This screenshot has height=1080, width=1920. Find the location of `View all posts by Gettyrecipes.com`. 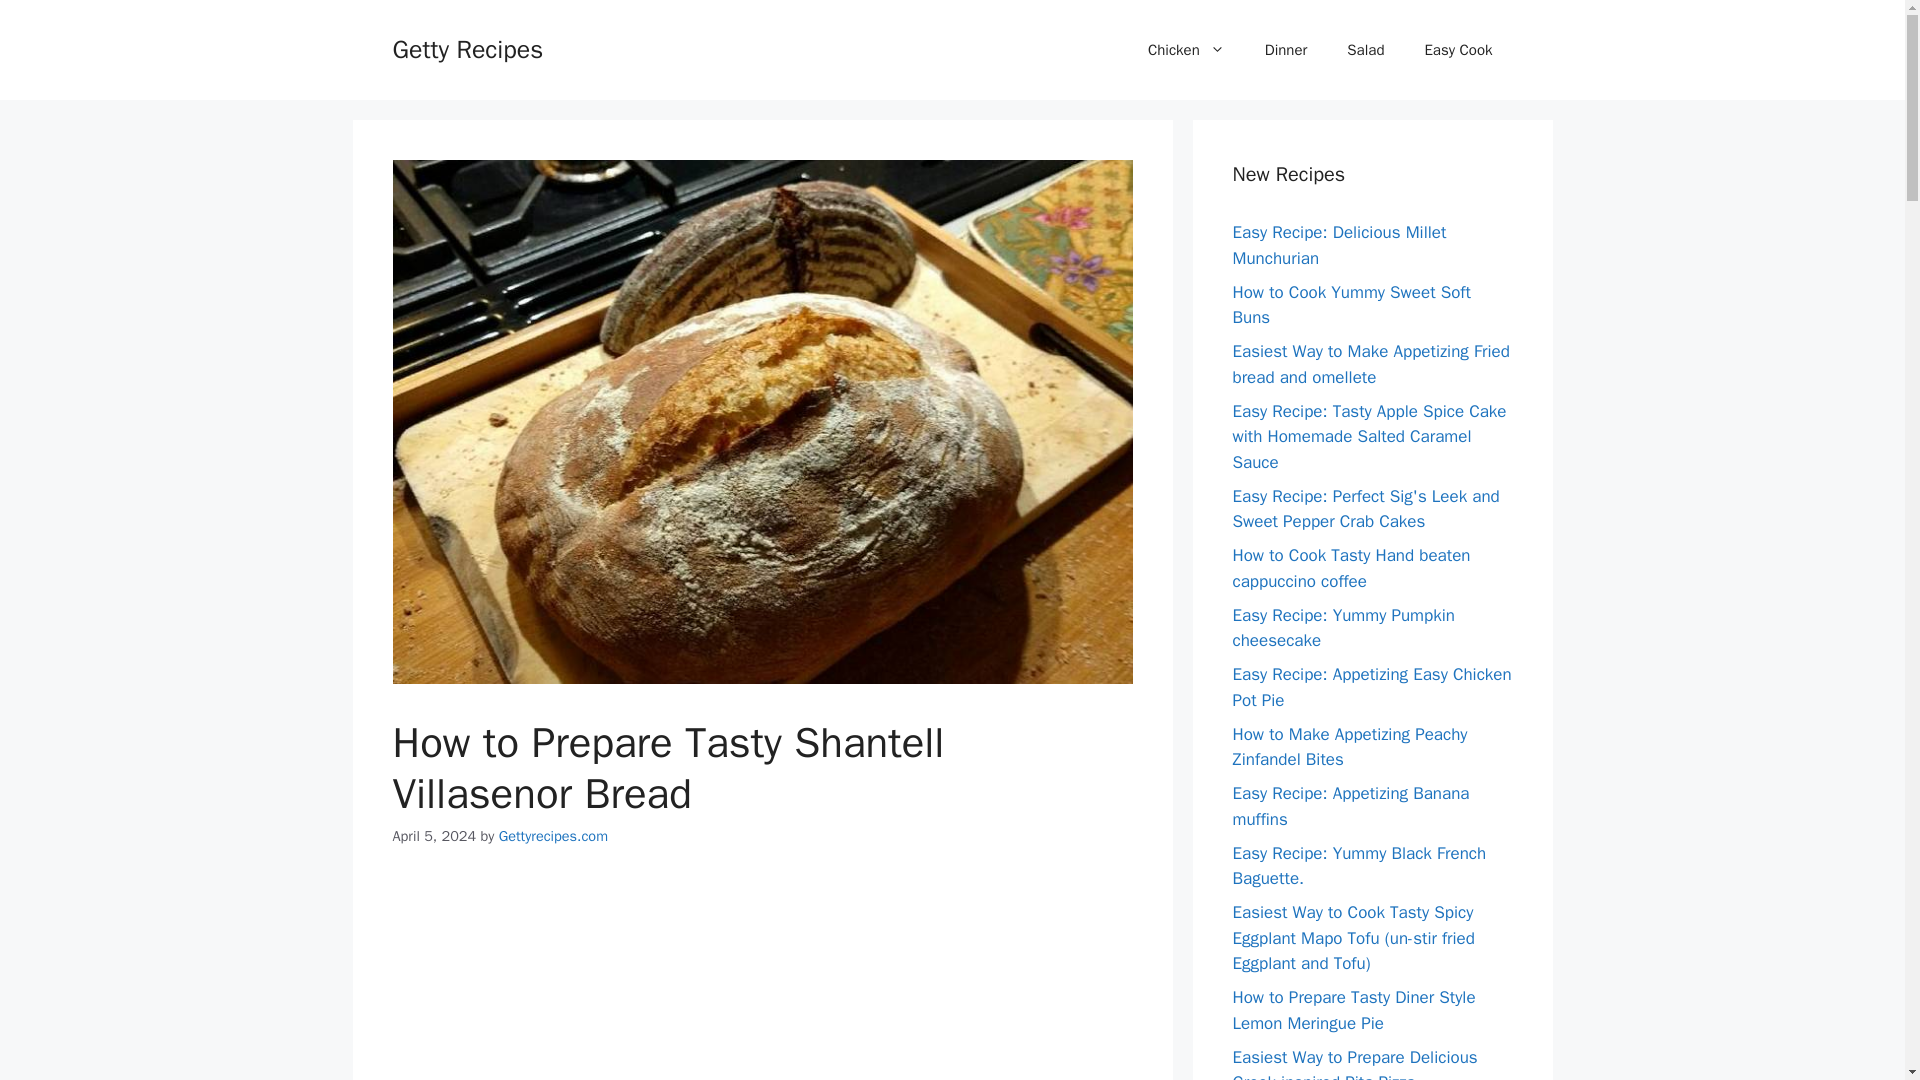

View all posts by Gettyrecipes.com is located at coordinates (554, 836).